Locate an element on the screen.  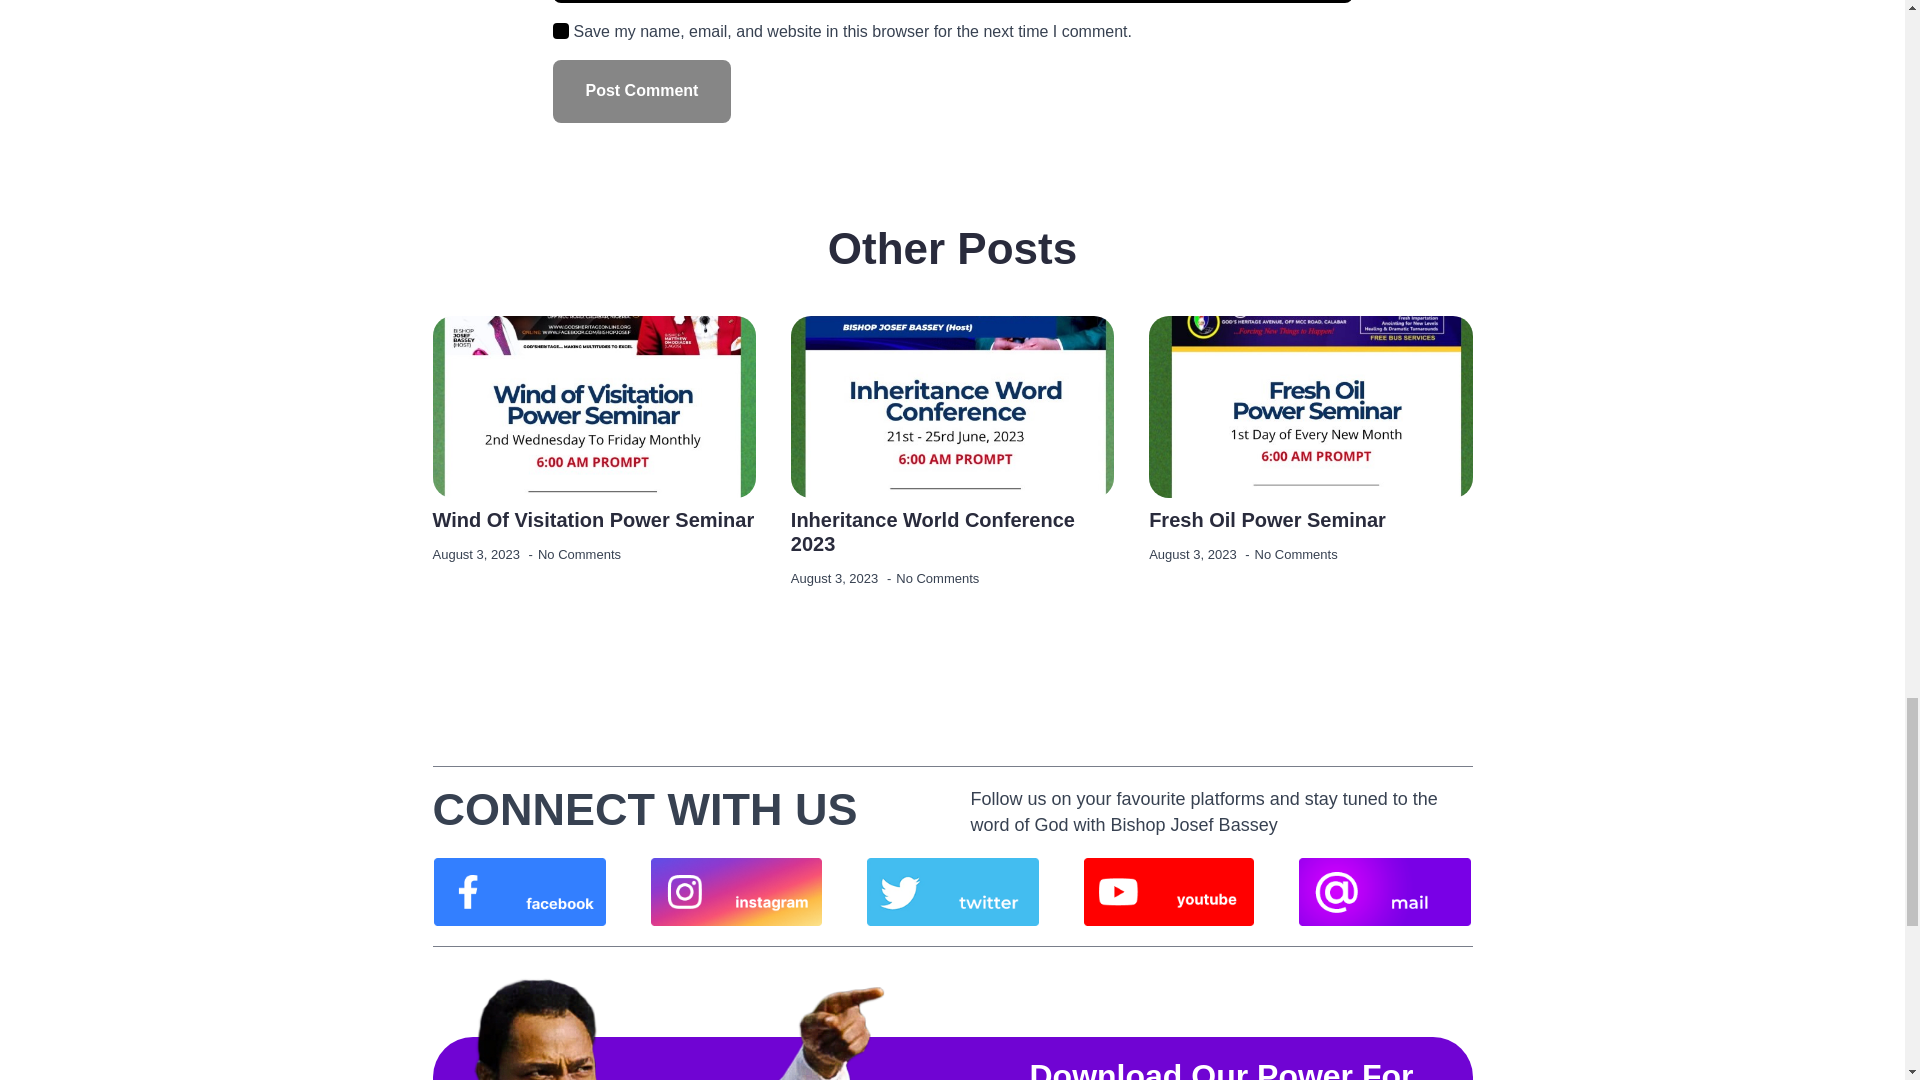
Post Comment is located at coordinates (642, 92).